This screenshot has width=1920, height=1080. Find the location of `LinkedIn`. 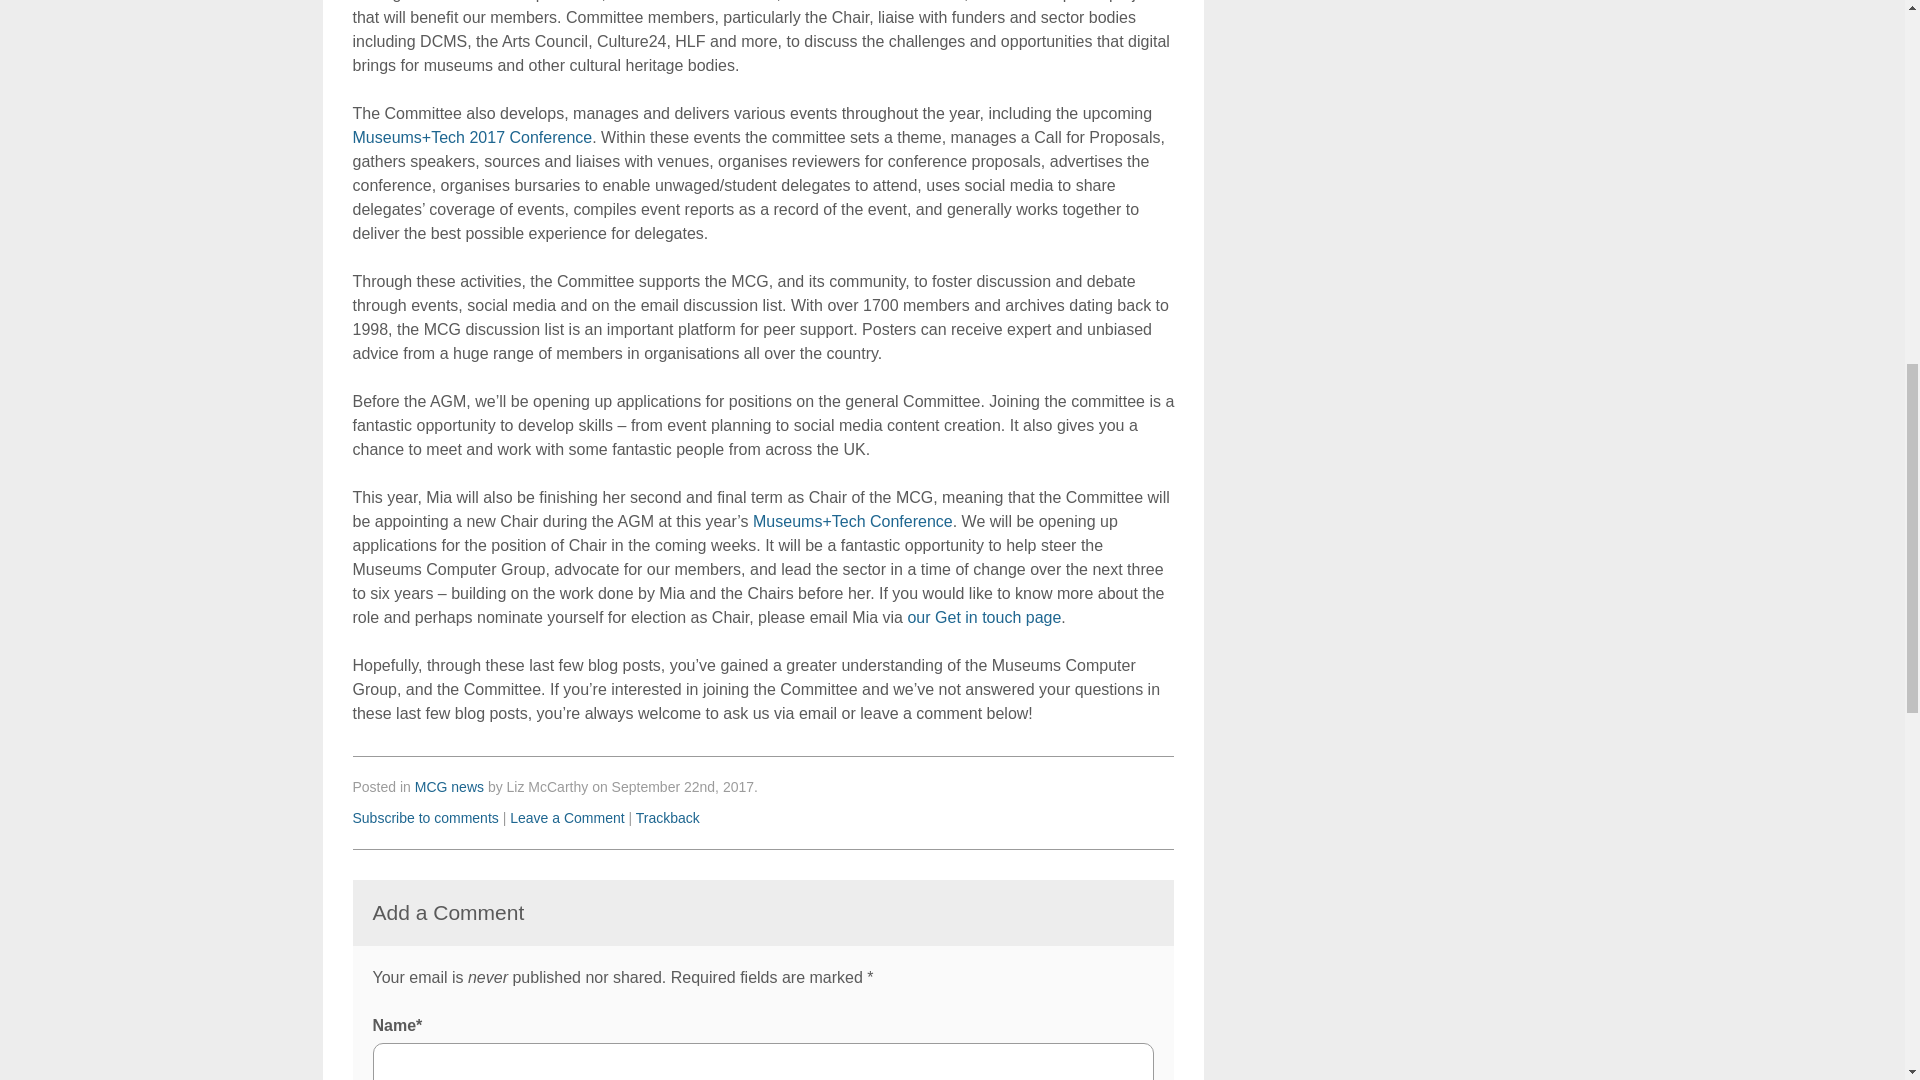

LinkedIn is located at coordinates (746, 1).